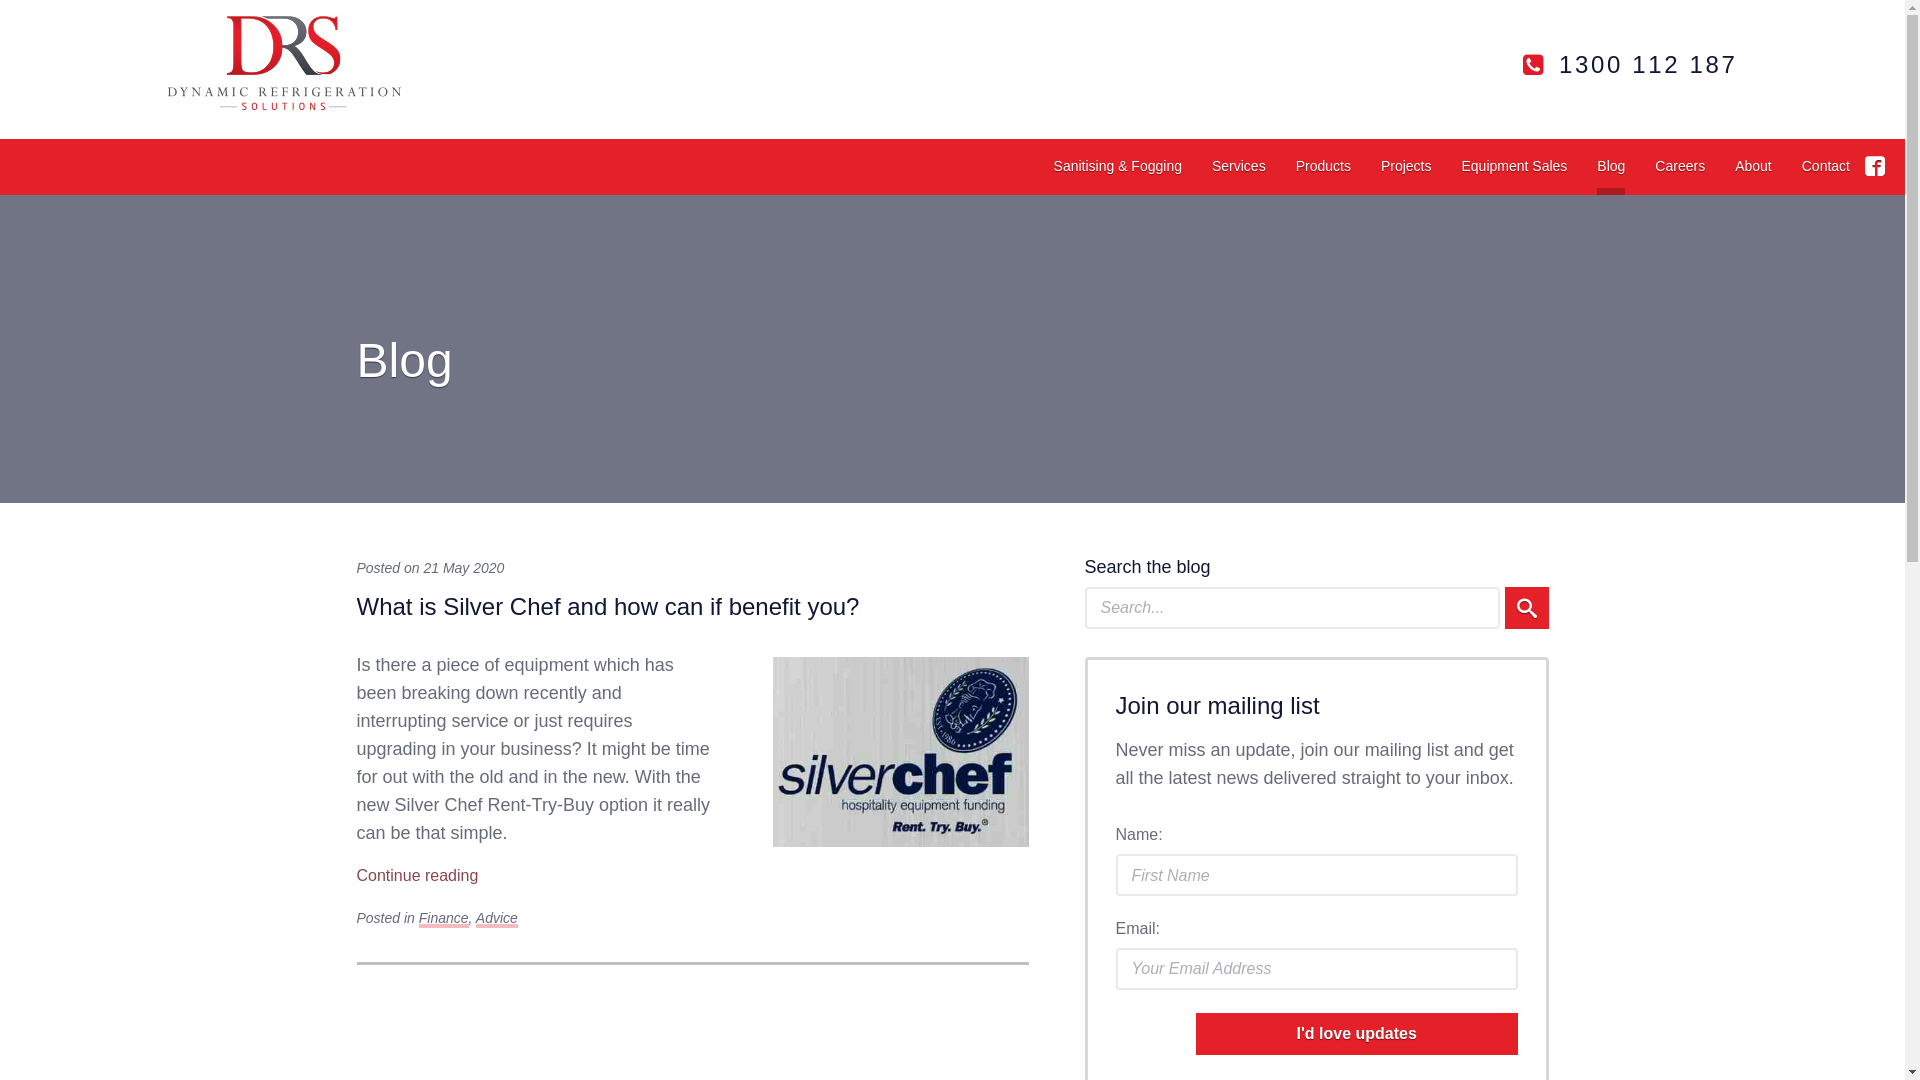  I want to click on I'd love updates, so click(1357, 1034).